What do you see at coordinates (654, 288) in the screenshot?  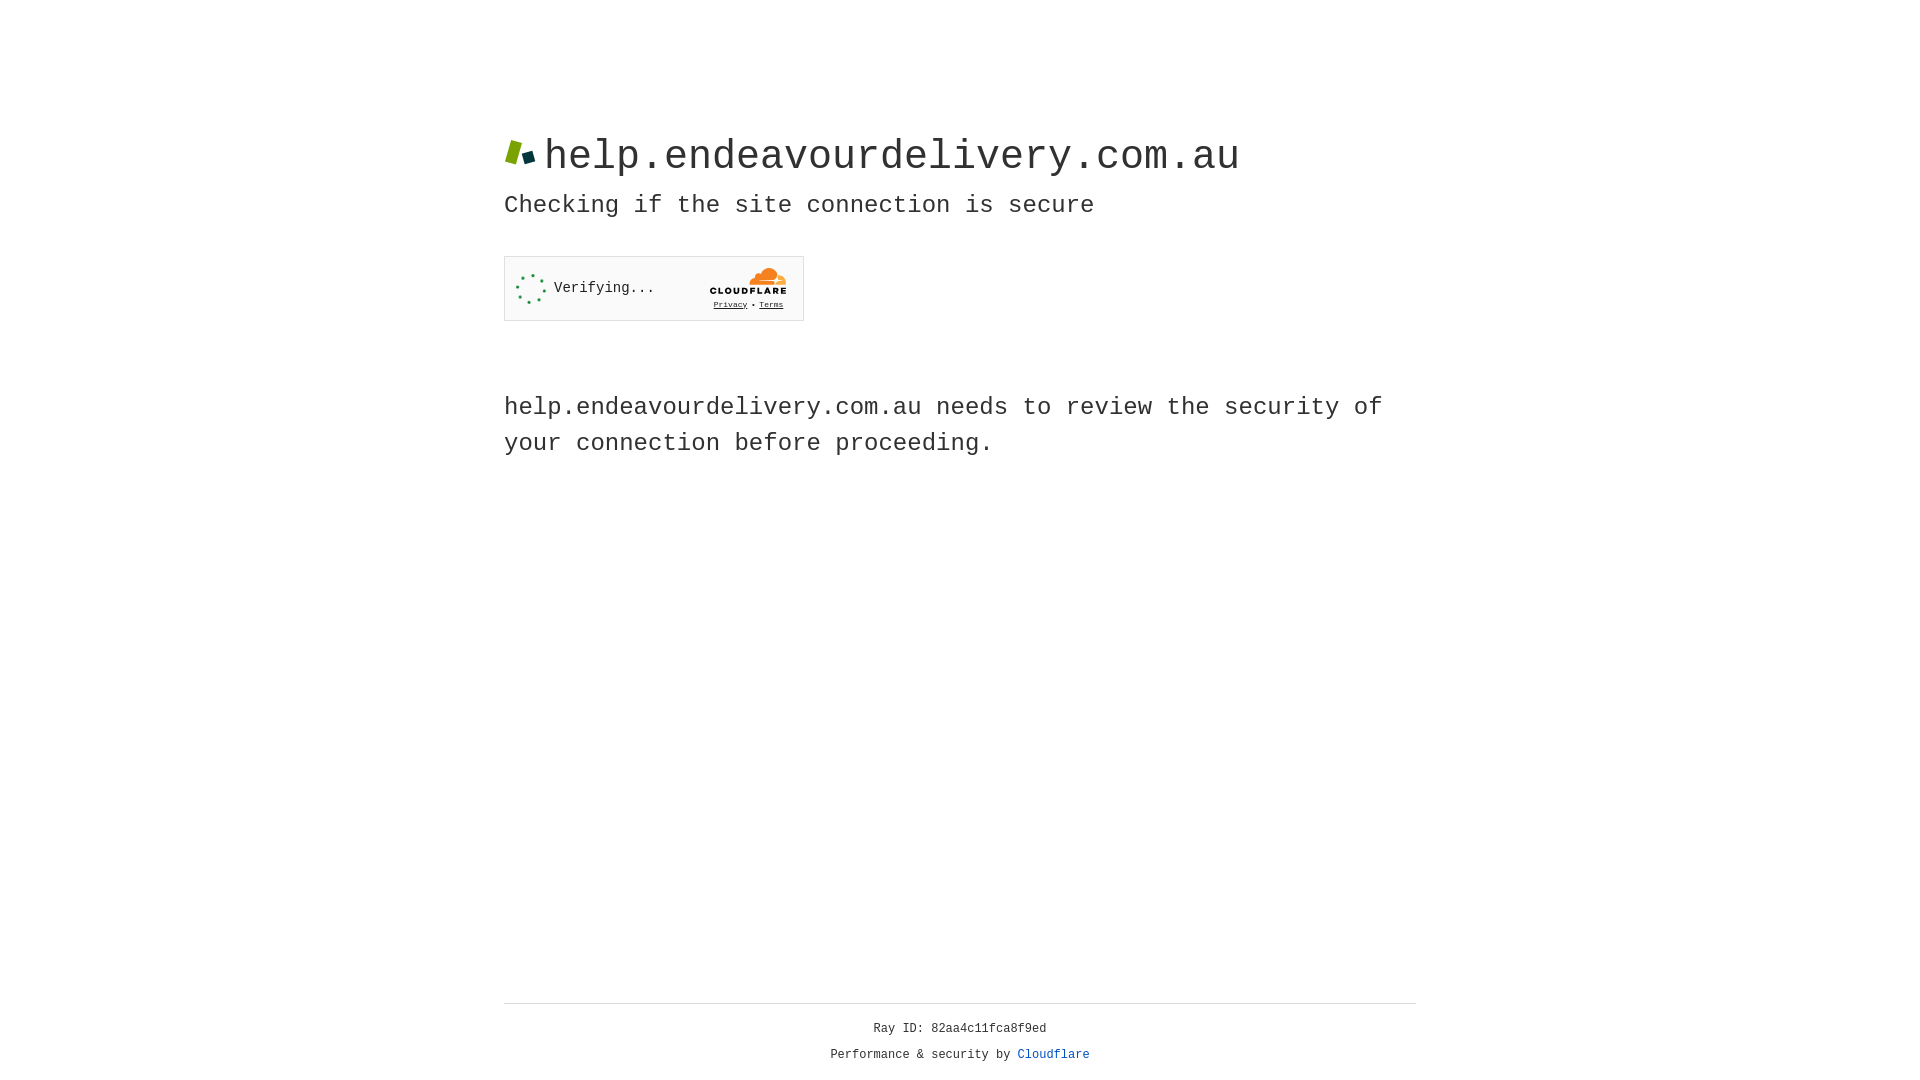 I see `Widget containing a Cloudflare security challenge` at bounding box center [654, 288].